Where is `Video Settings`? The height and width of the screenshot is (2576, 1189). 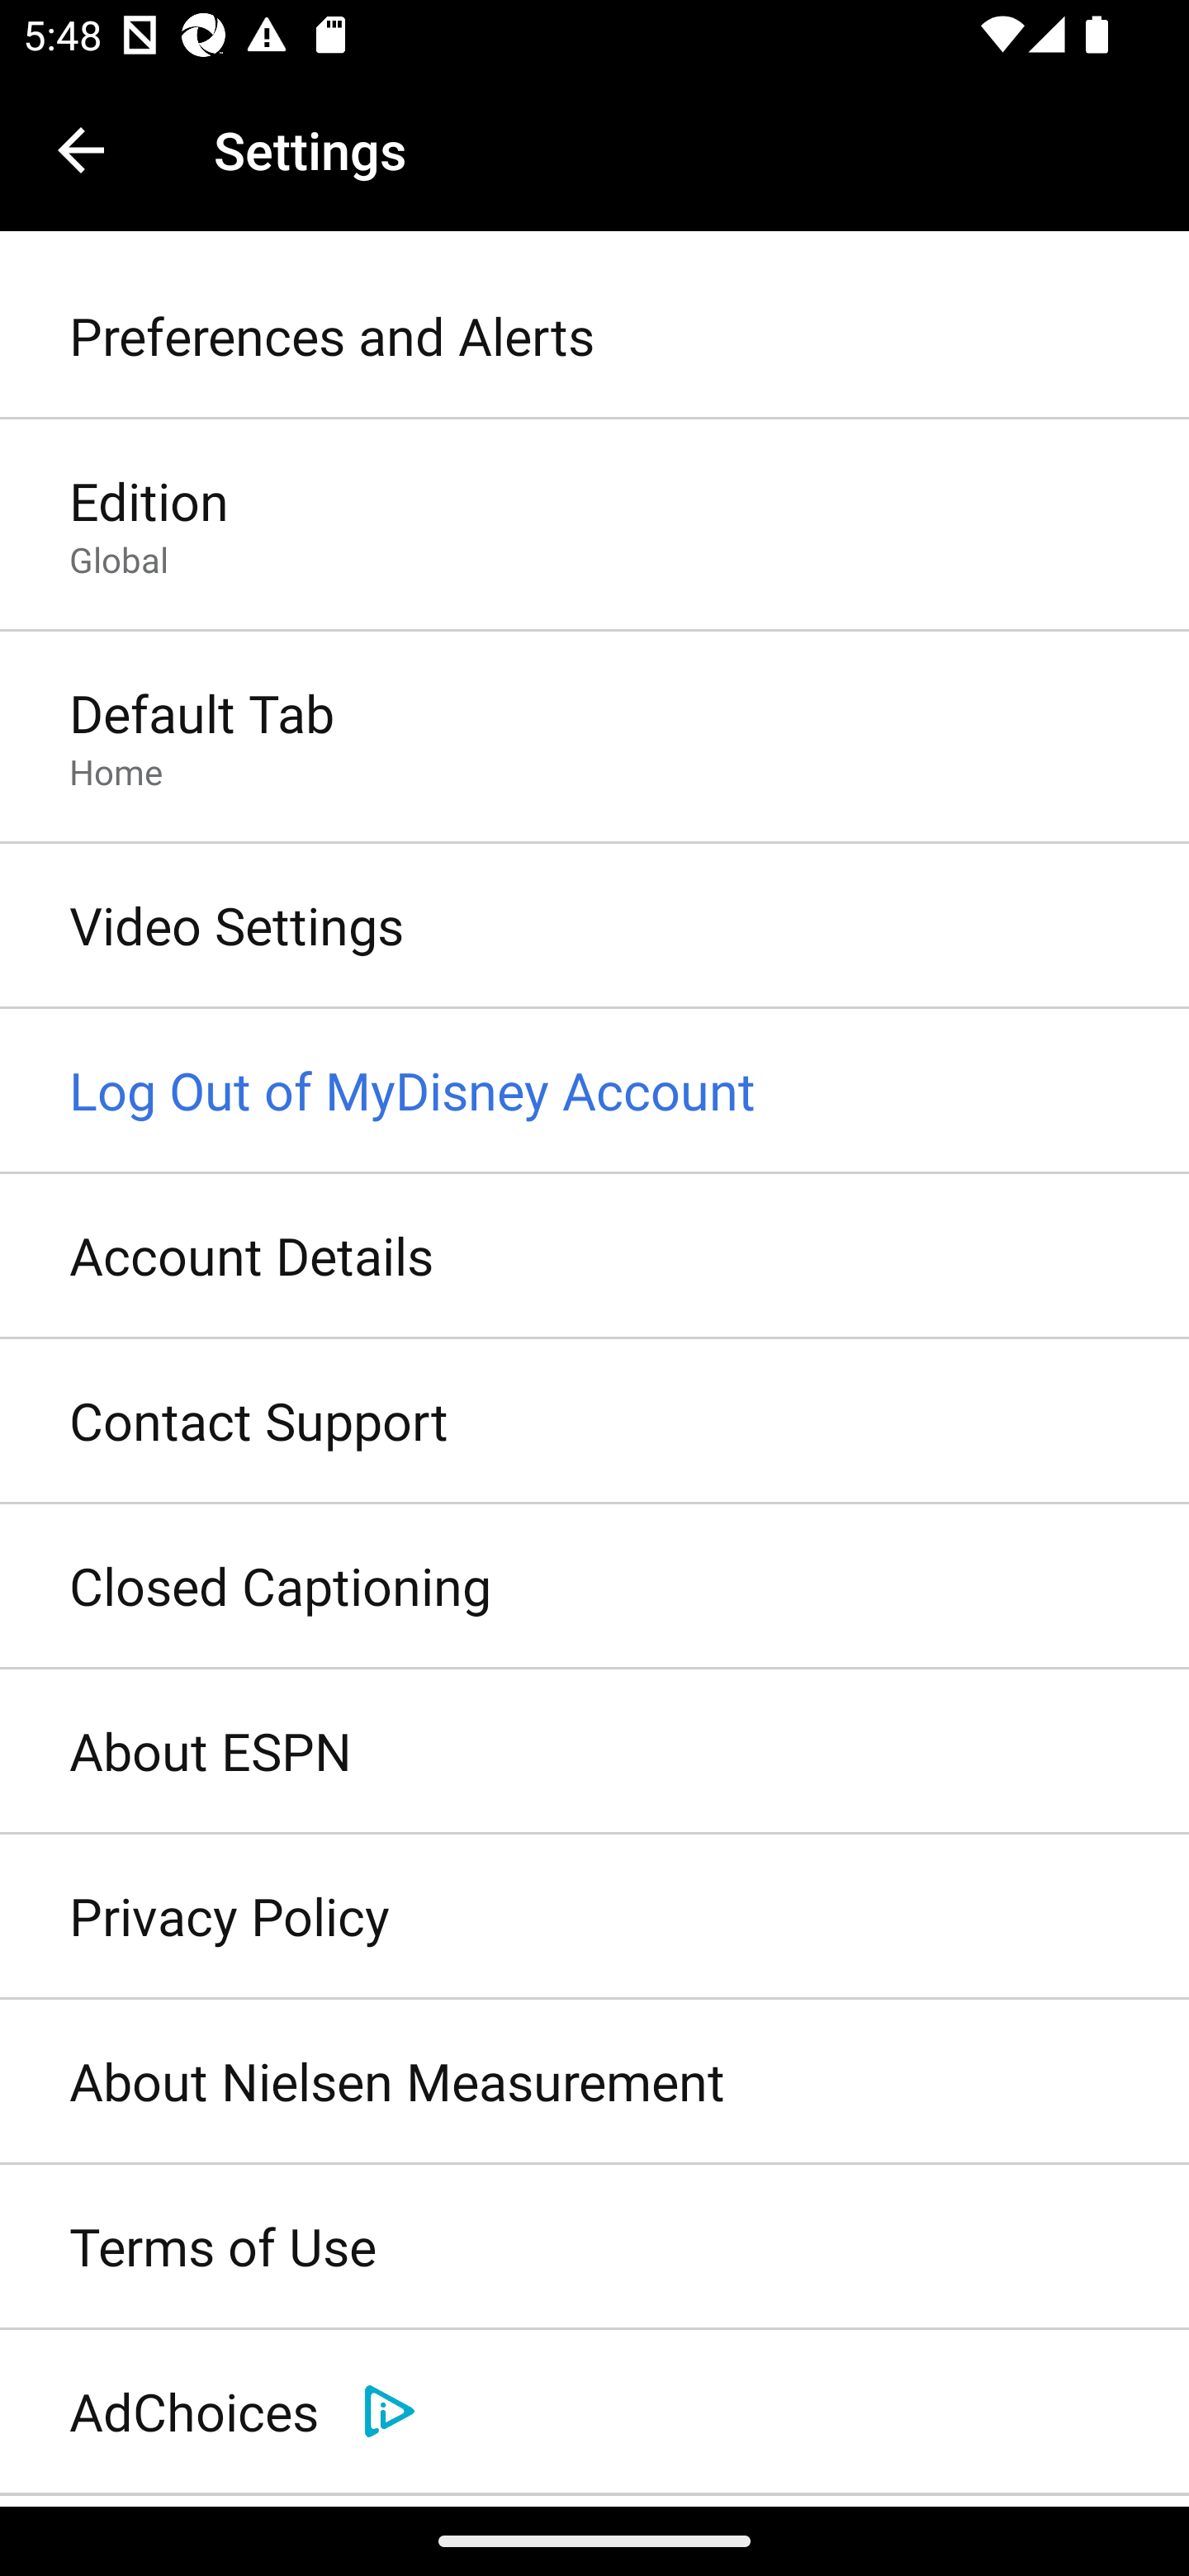 Video Settings is located at coordinates (594, 927).